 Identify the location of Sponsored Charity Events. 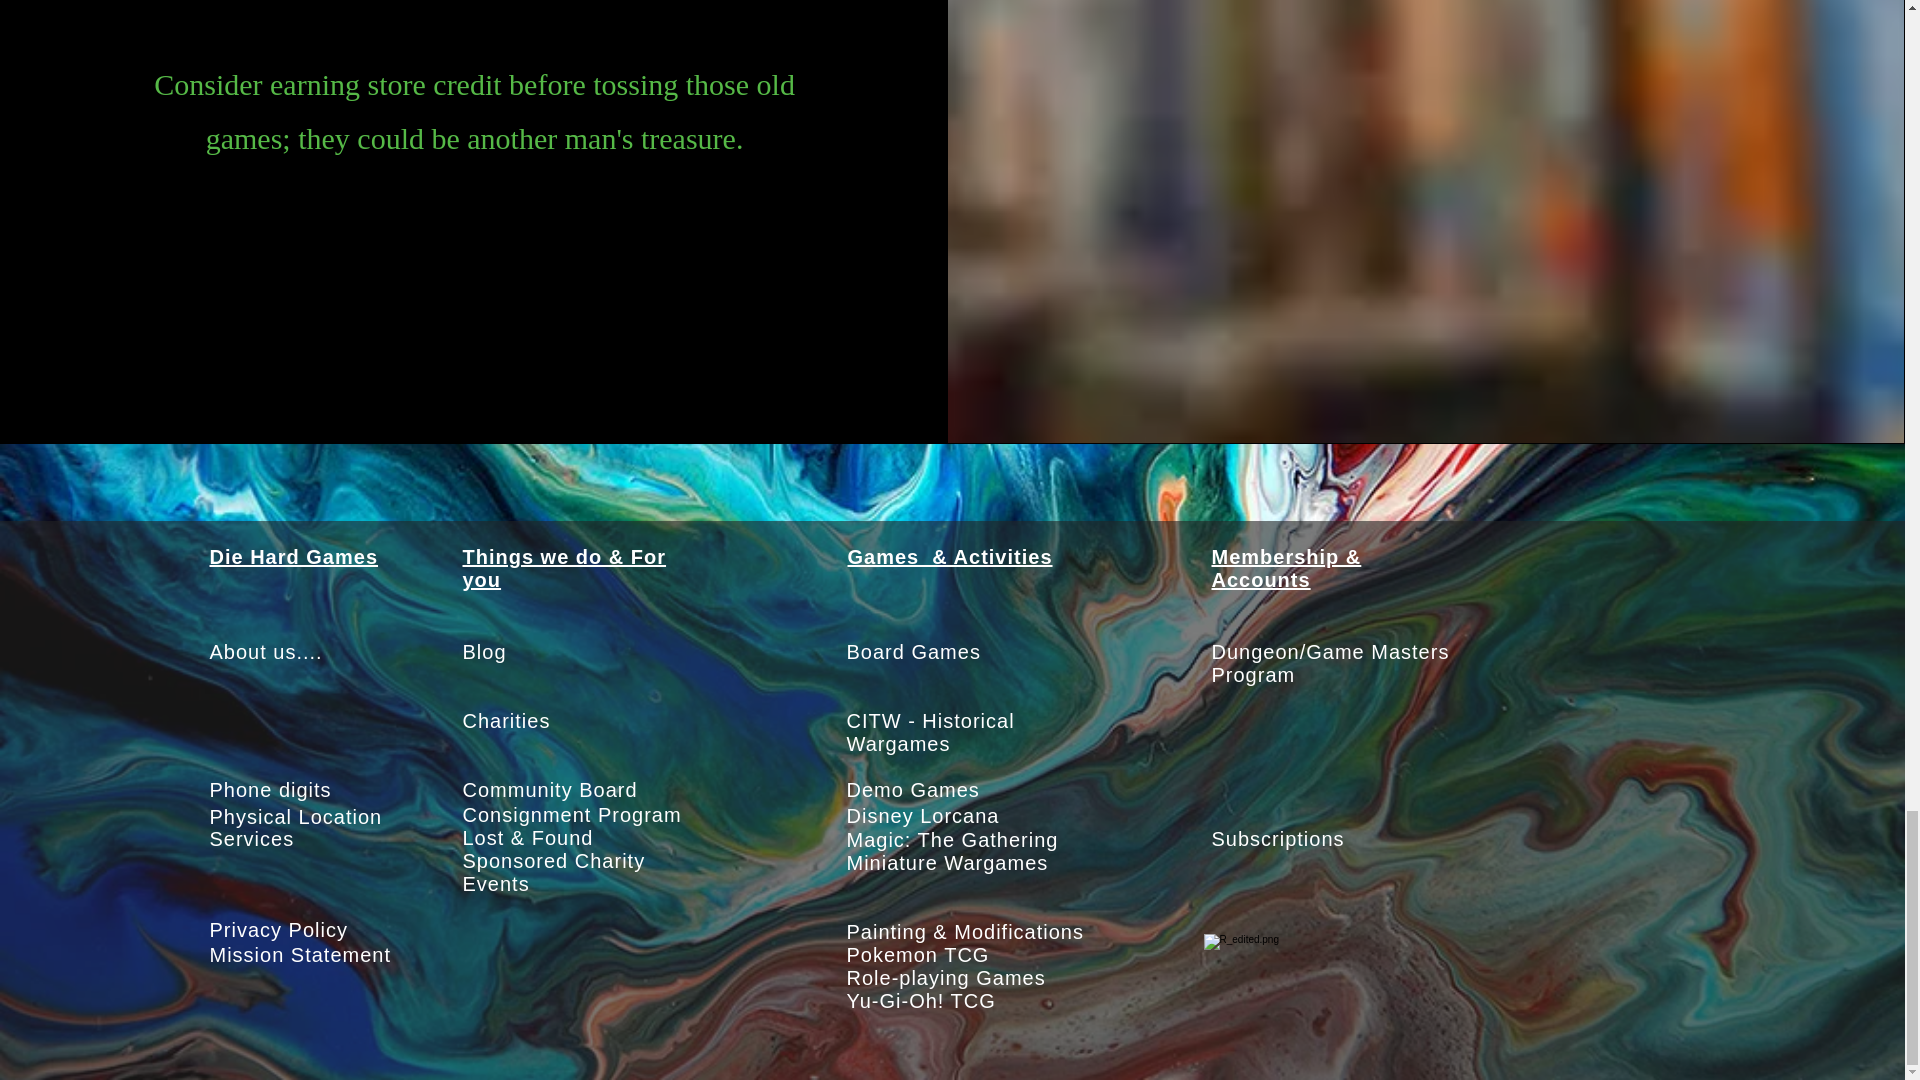
(554, 872).